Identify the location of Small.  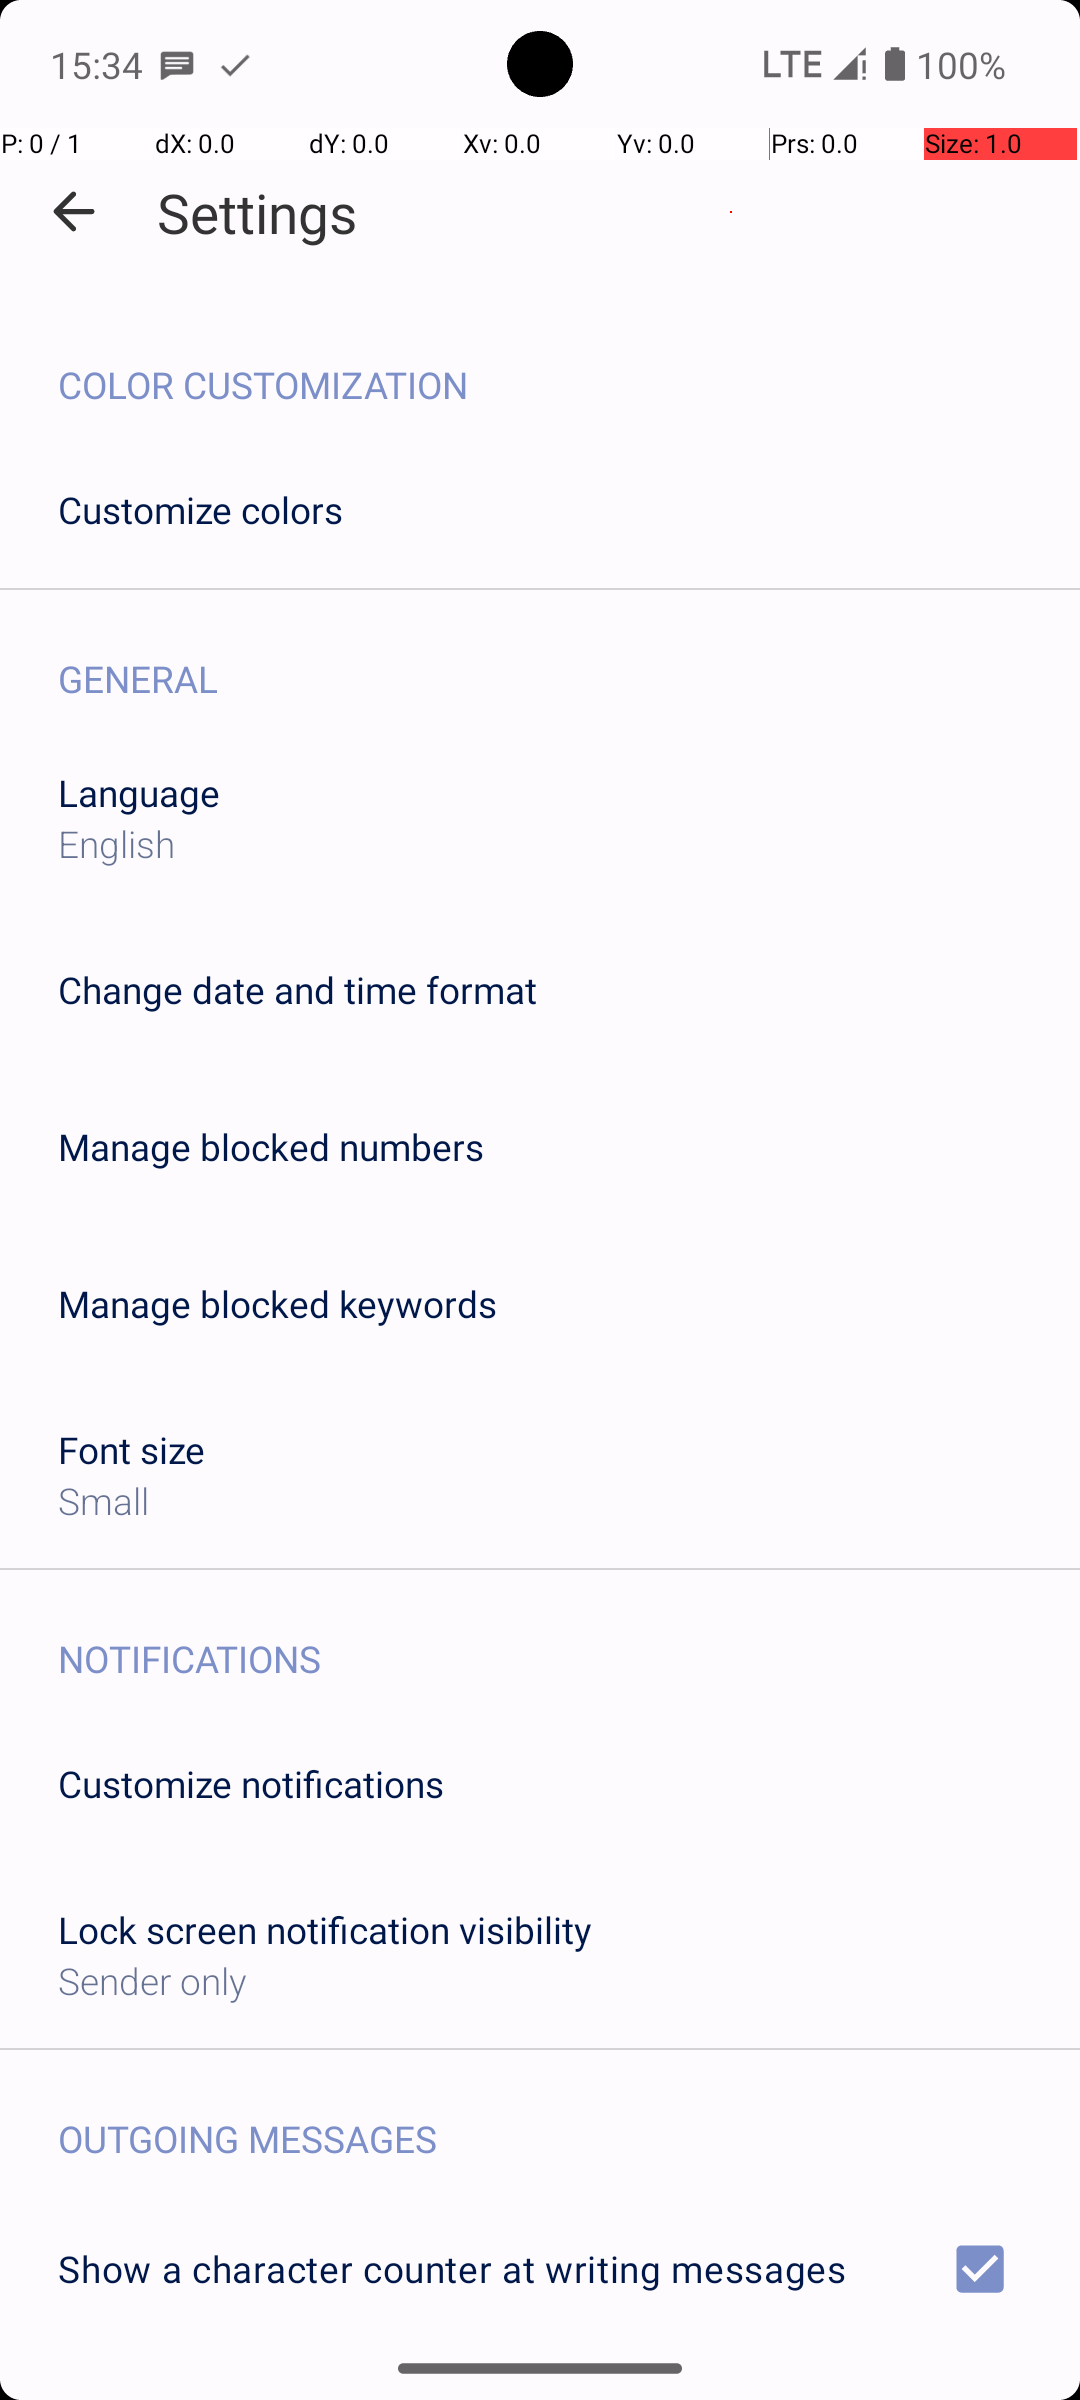
(104, 1500).